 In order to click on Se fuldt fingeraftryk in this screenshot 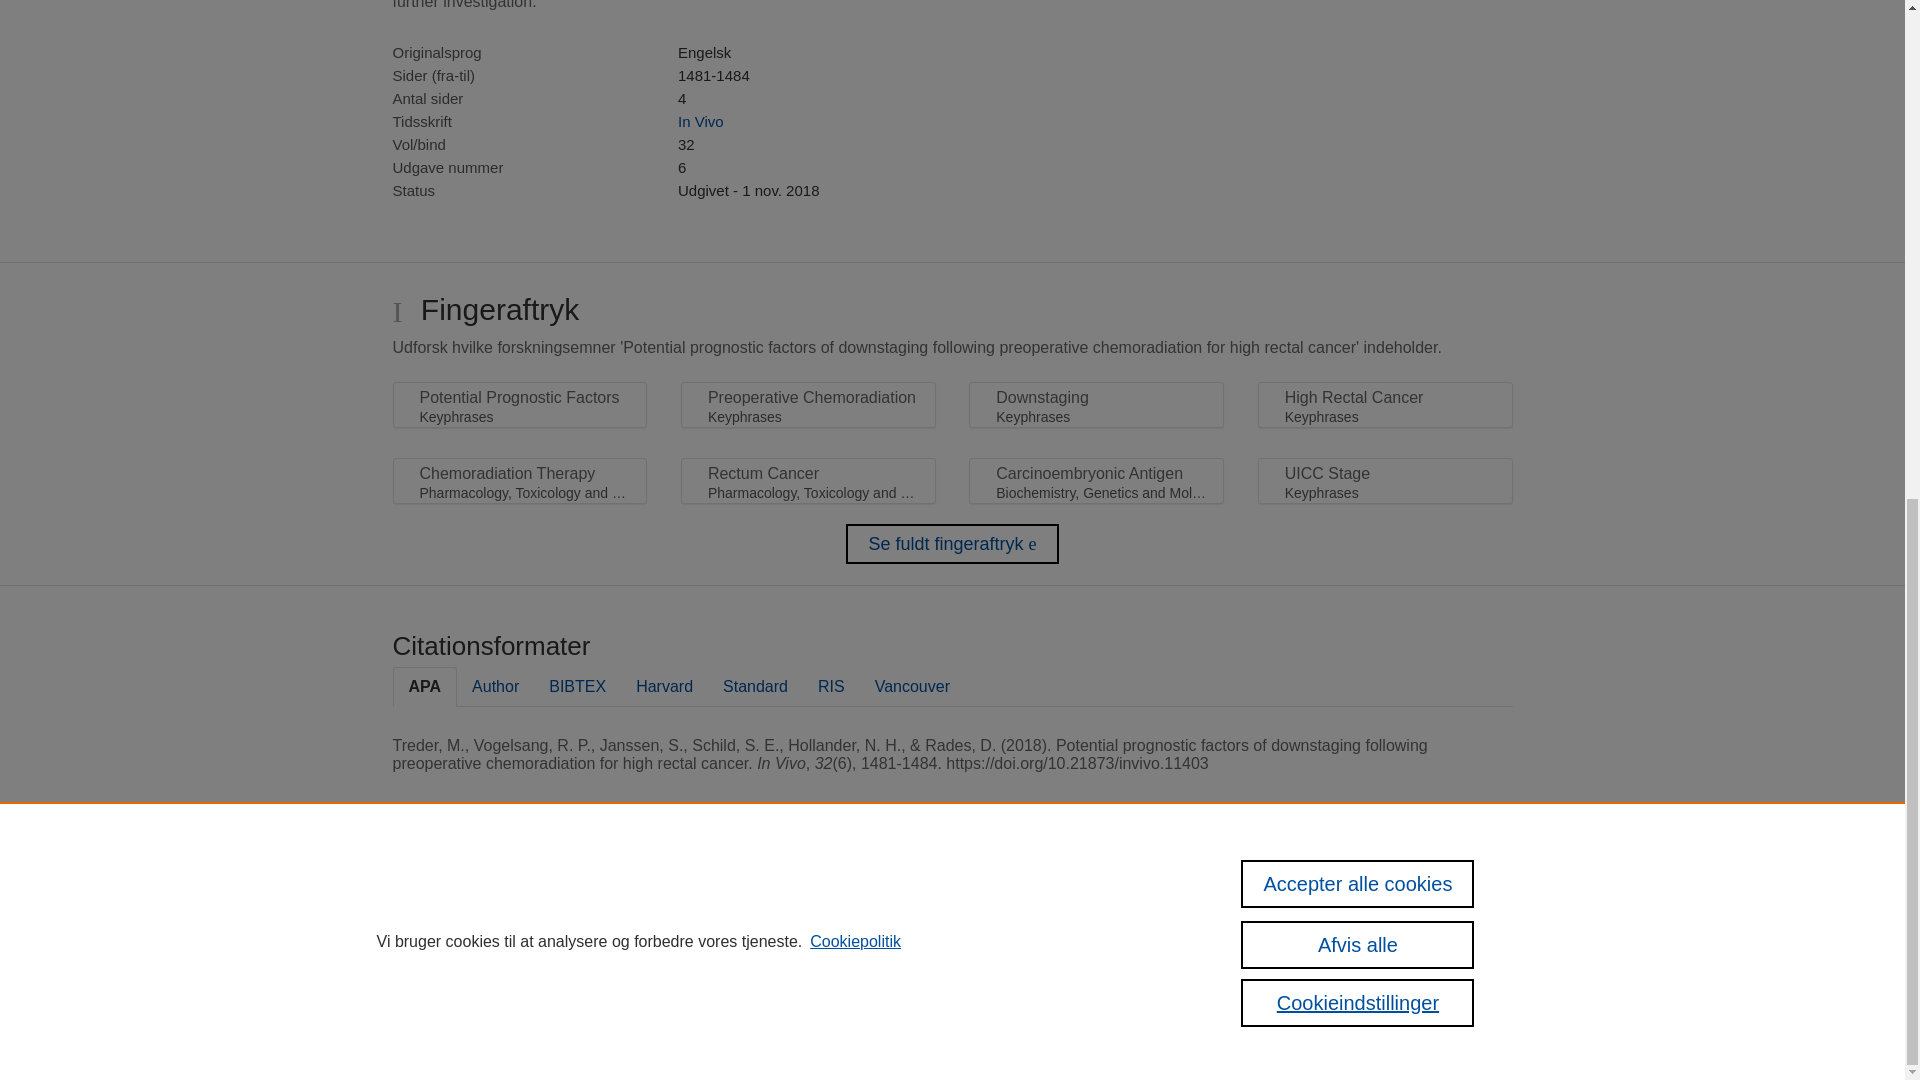, I will do `click(952, 543)`.